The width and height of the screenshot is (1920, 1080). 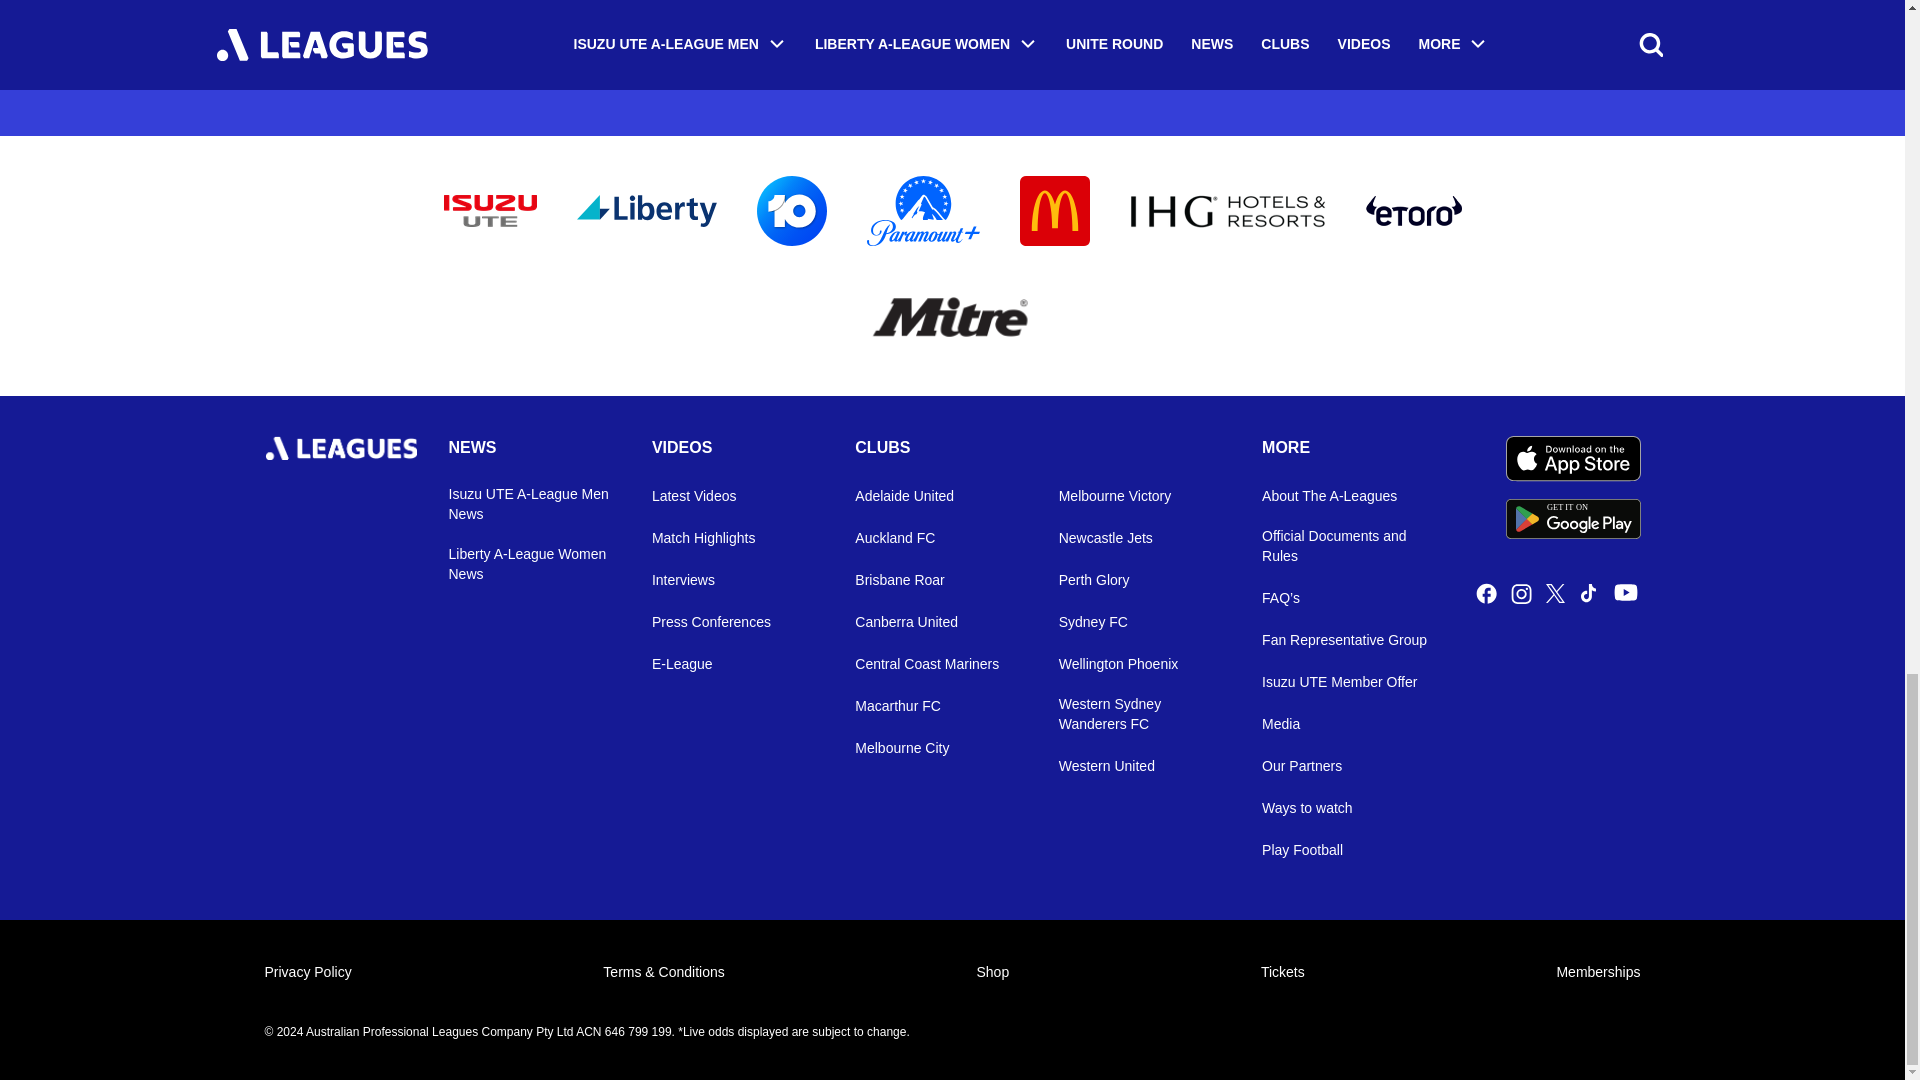 What do you see at coordinates (1413, 210) in the screenshot?
I see `IHG` at bounding box center [1413, 210].